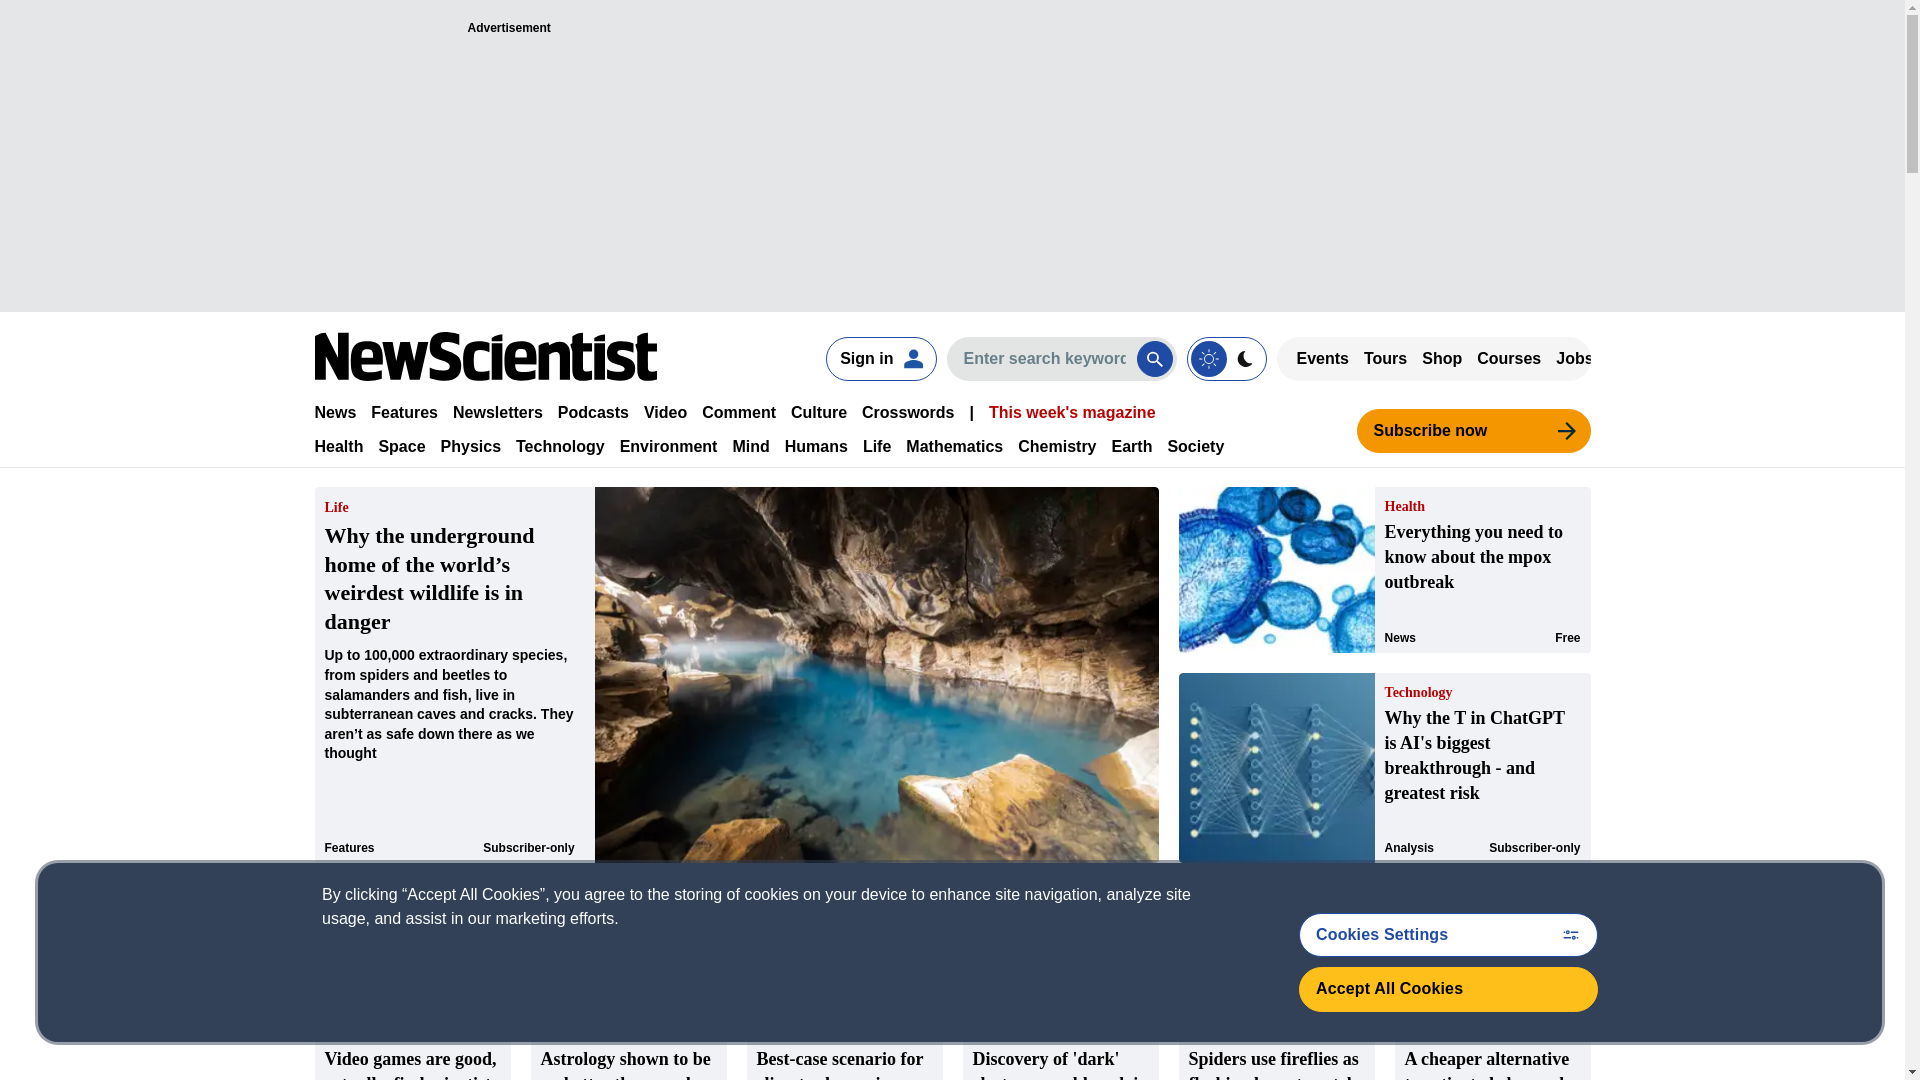  What do you see at coordinates (1322, 358) in the screenshot?
I see `Events` at bounding box center [1322, 358].